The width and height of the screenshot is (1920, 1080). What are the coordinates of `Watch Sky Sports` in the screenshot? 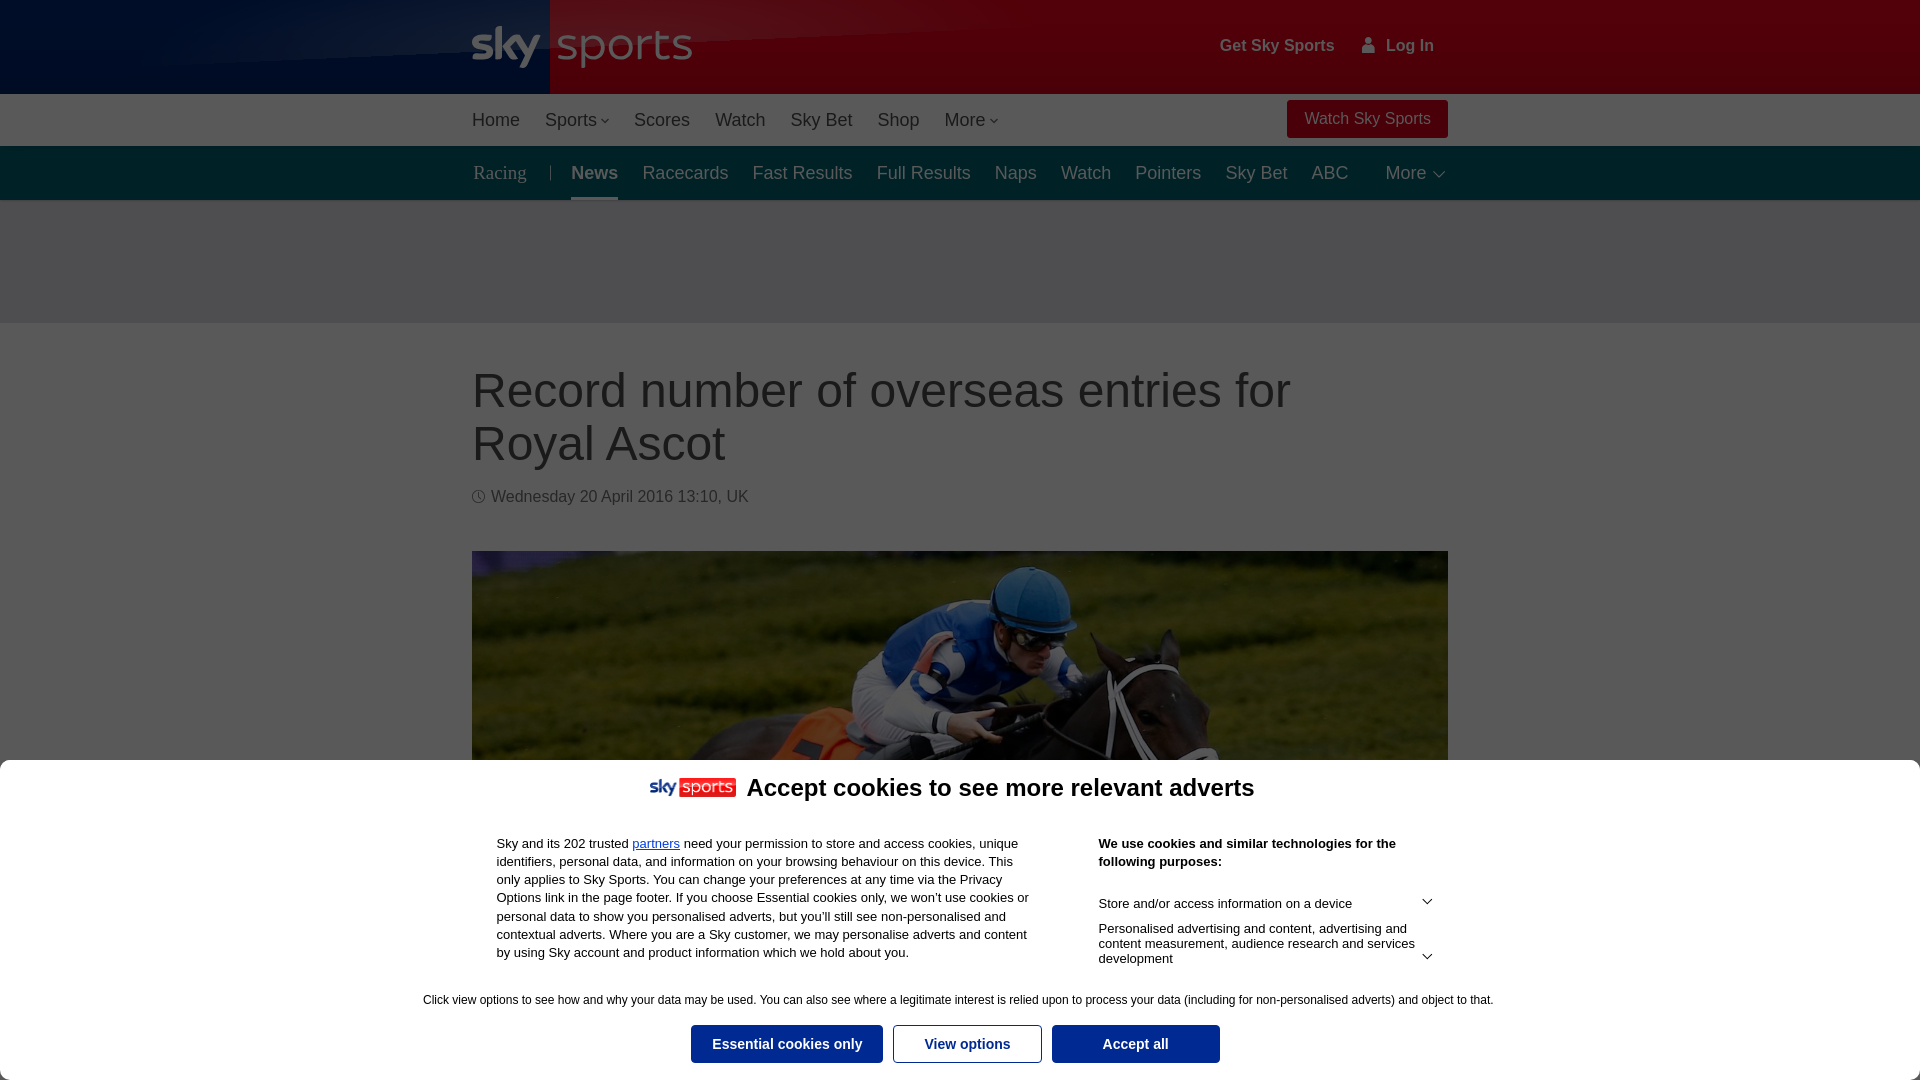 It's located at (1366, 119).